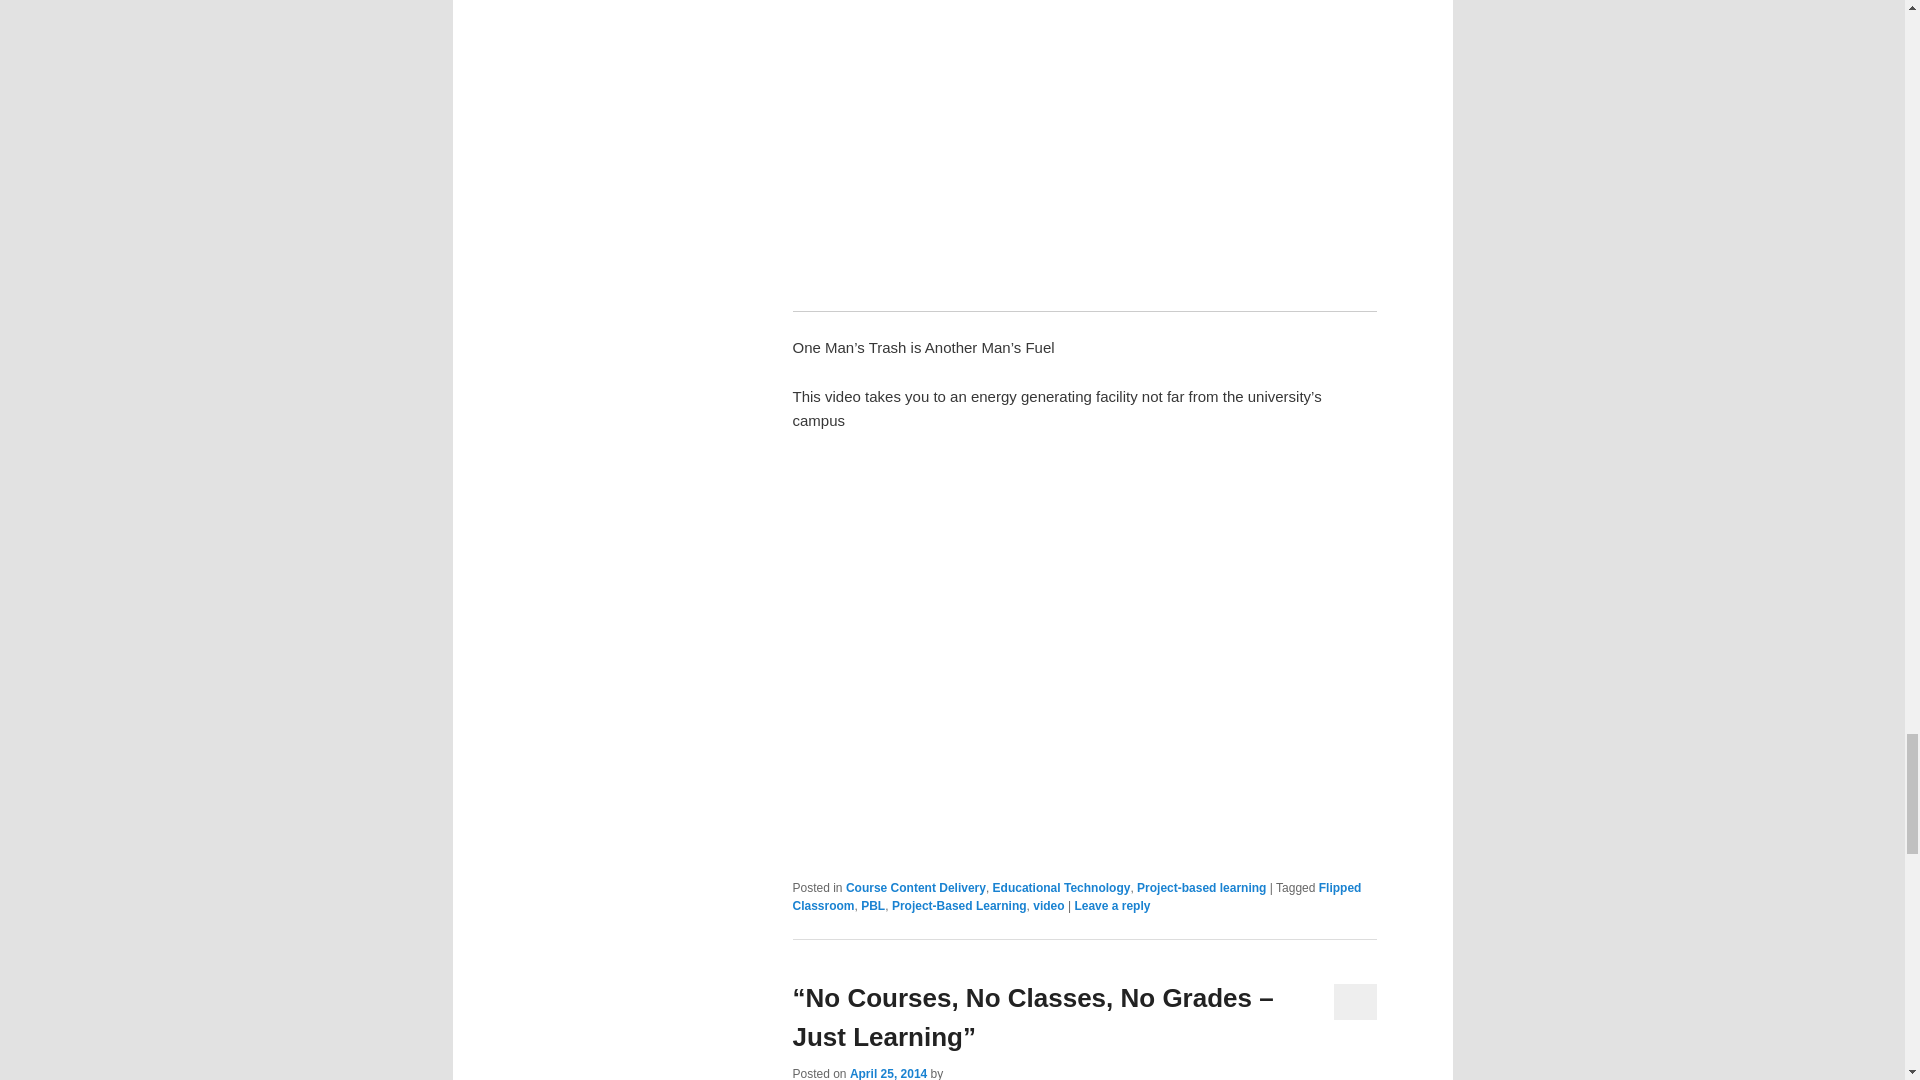 The width and height of the screenshot is (1920, 1080). I want to click on Black Gold - Texas Tea, so click(1084, 139).